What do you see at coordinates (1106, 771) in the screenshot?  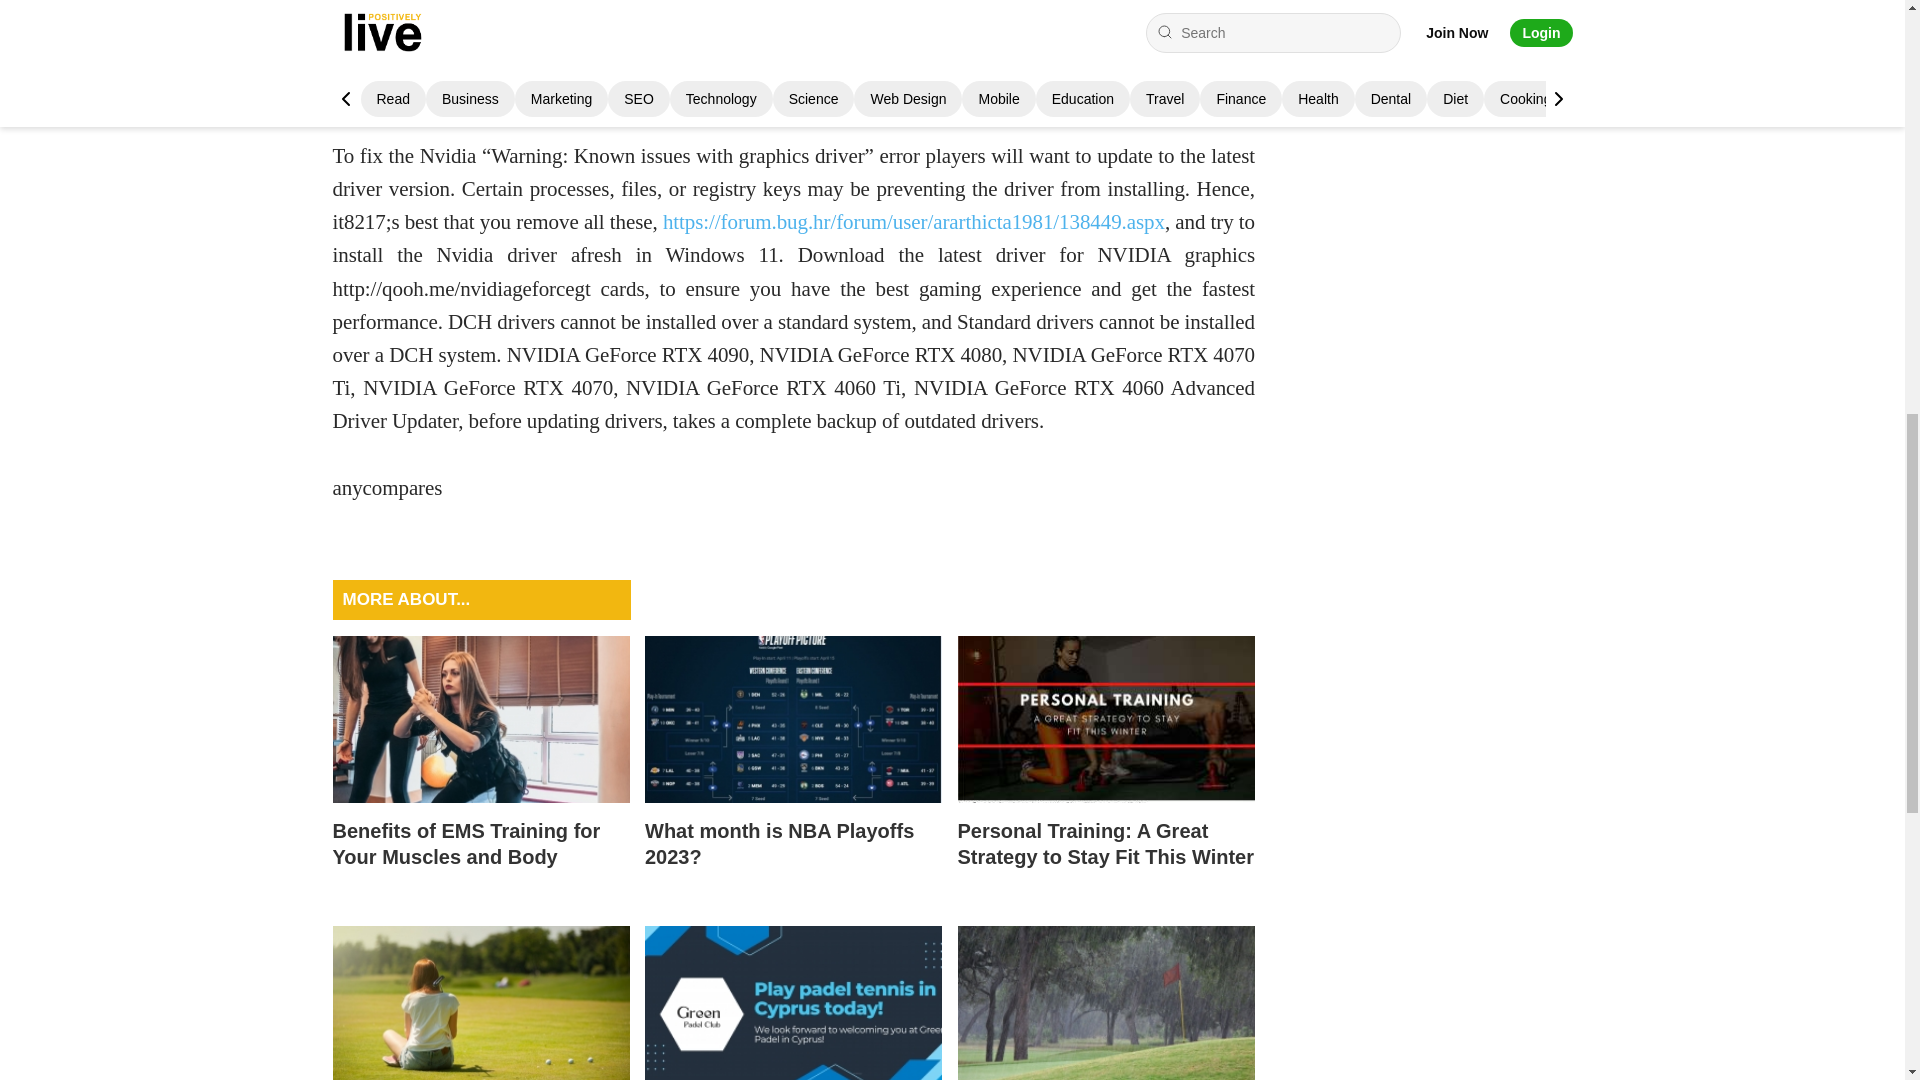 I see `Personal Training: A Great Strategy to Stay Fit This Winter` at bounding box center [1106, 771].